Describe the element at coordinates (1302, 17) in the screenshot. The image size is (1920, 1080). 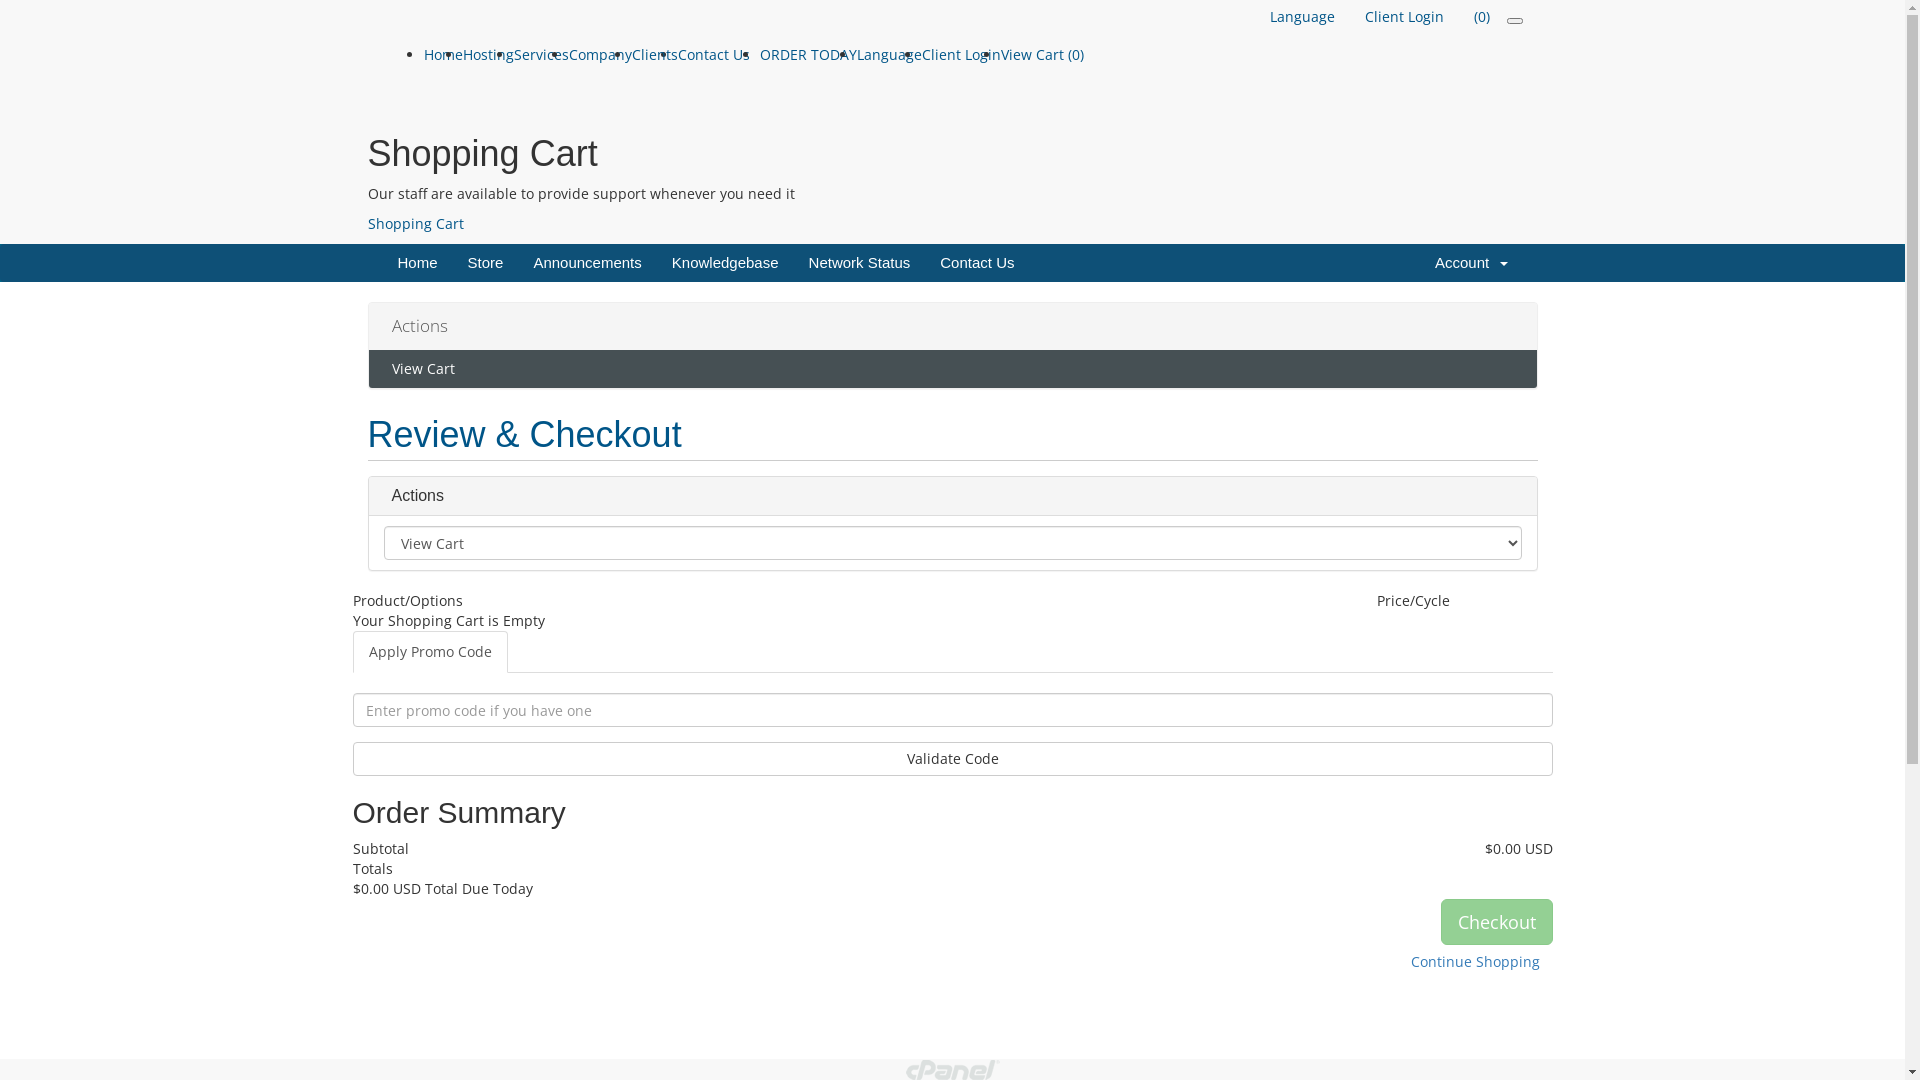
I see `Language` at that location.